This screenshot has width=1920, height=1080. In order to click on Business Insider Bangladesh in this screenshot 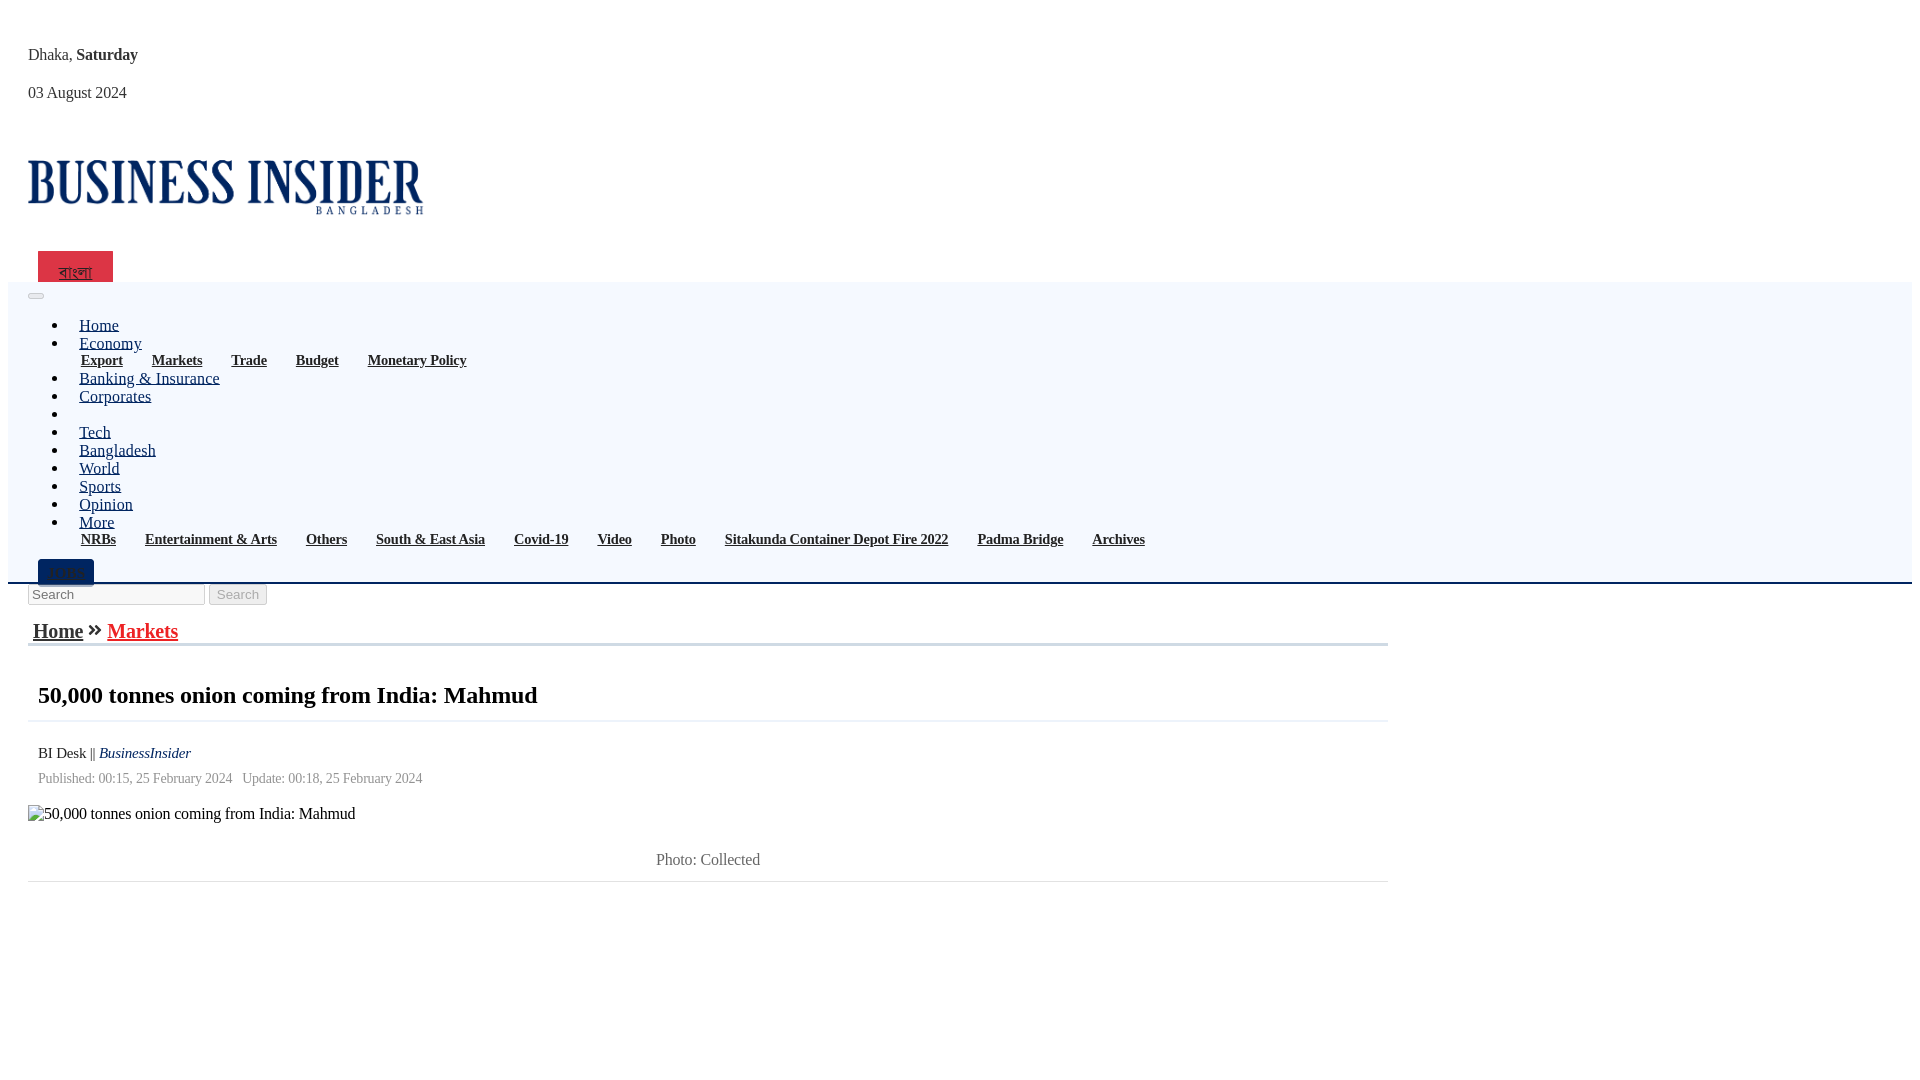, I will do `click(228, 188)`.